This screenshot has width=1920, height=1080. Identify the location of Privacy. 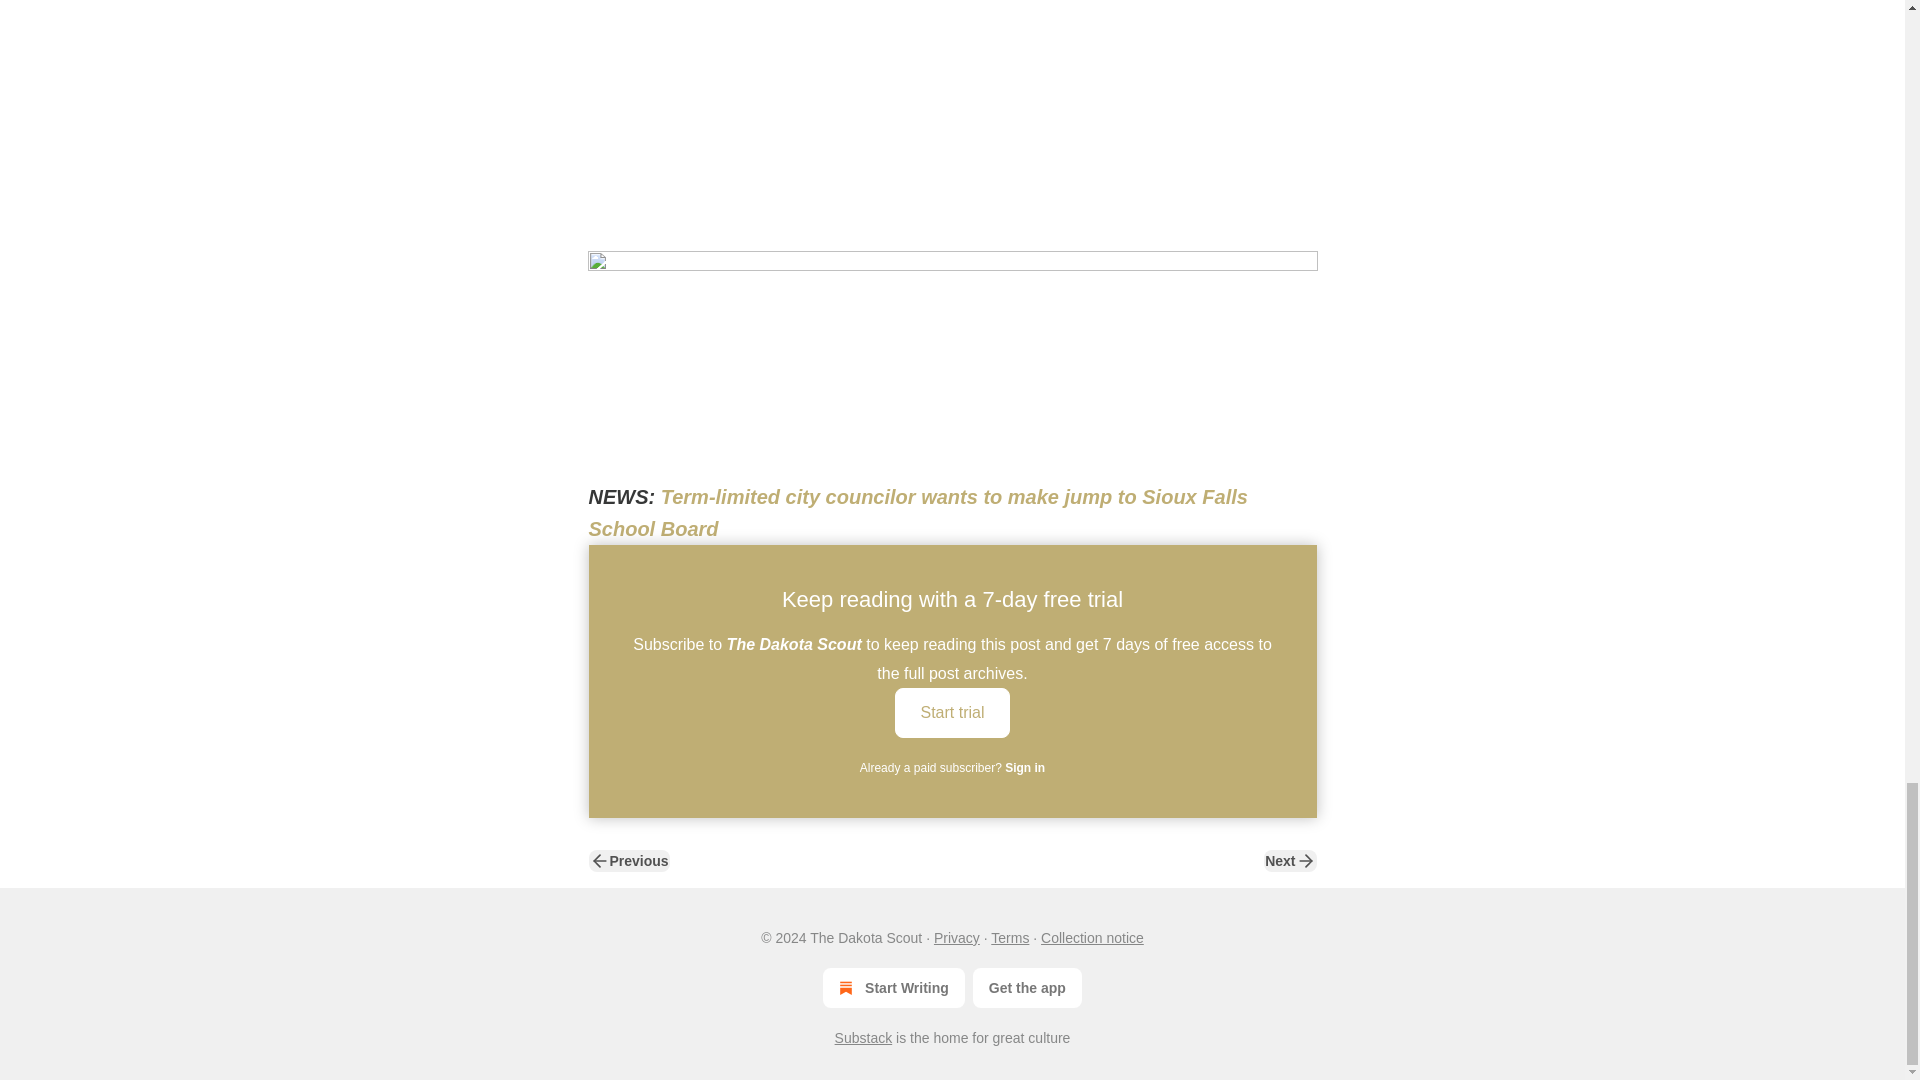
(956, 938).